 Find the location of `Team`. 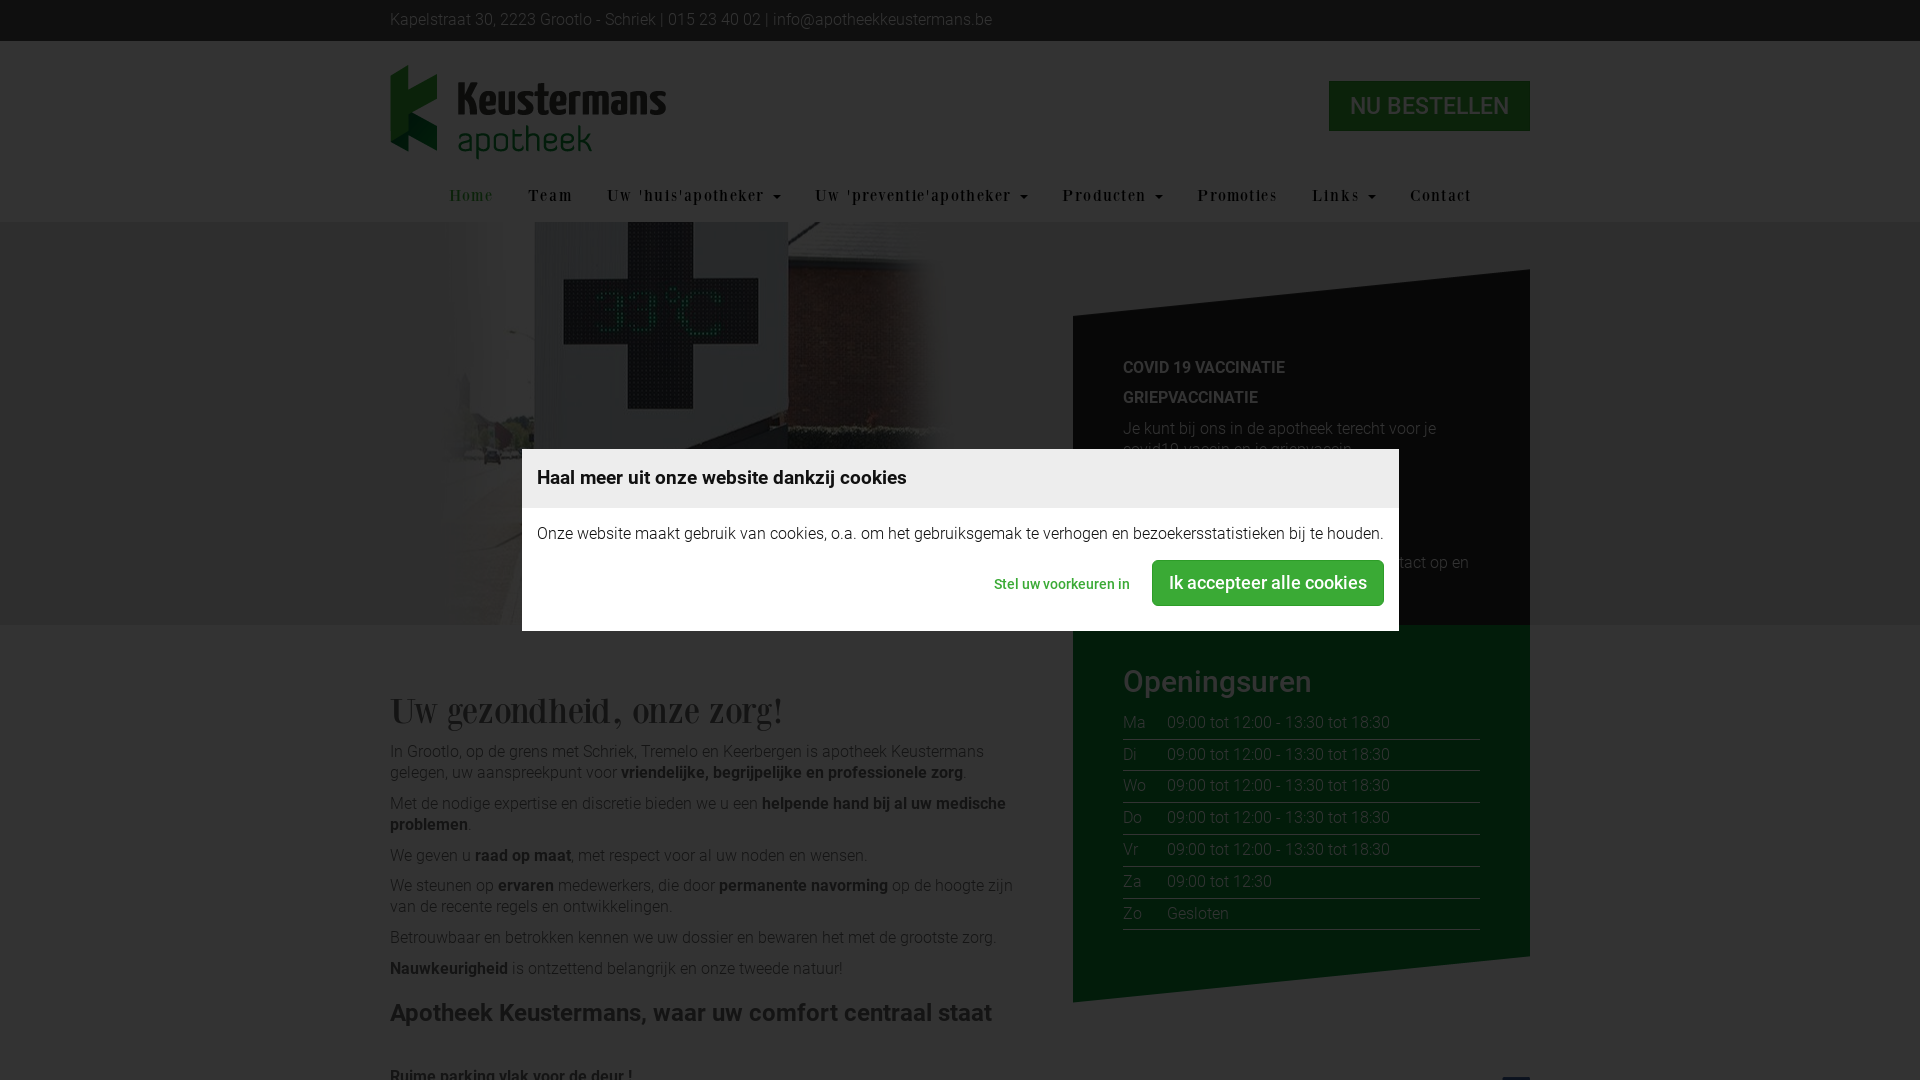

Team is located at coordinates (550, 196).